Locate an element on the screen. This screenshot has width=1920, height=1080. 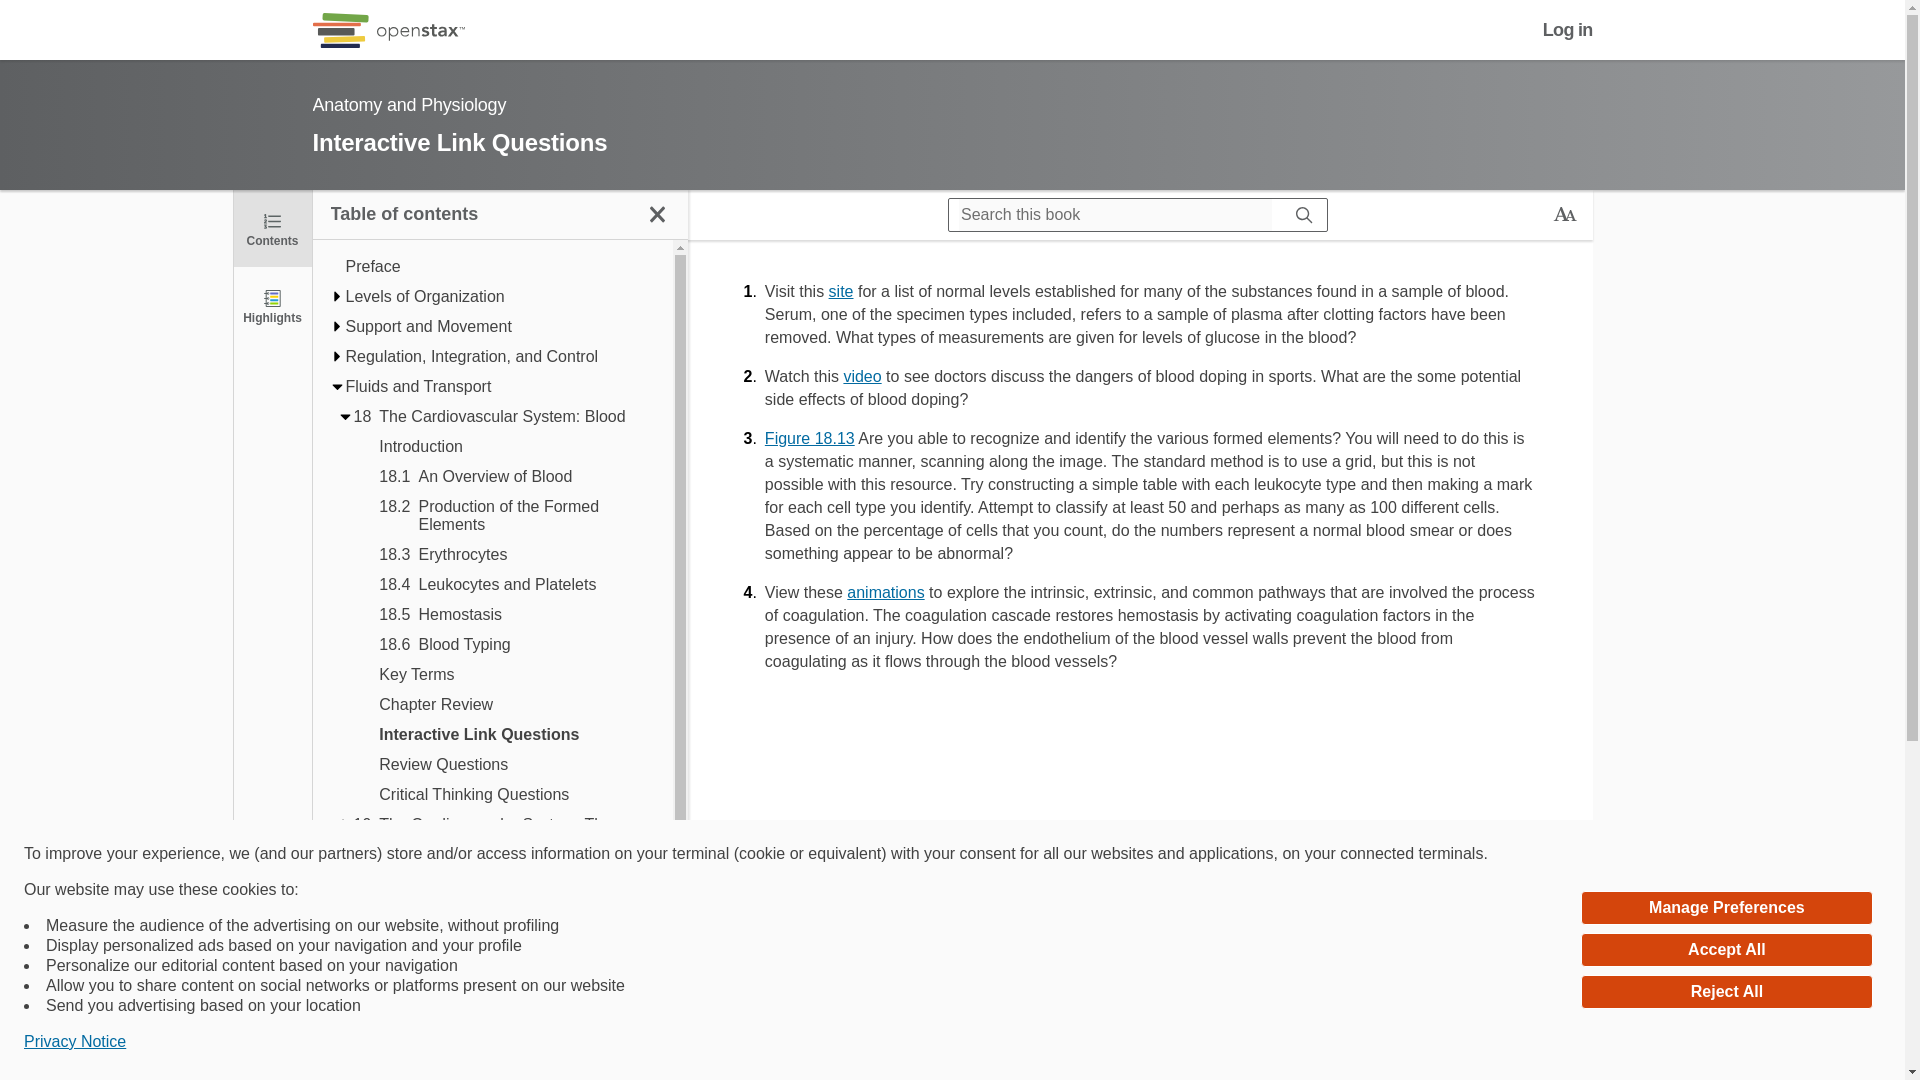
Manage Preferences is located at coordinates (1726, 908).